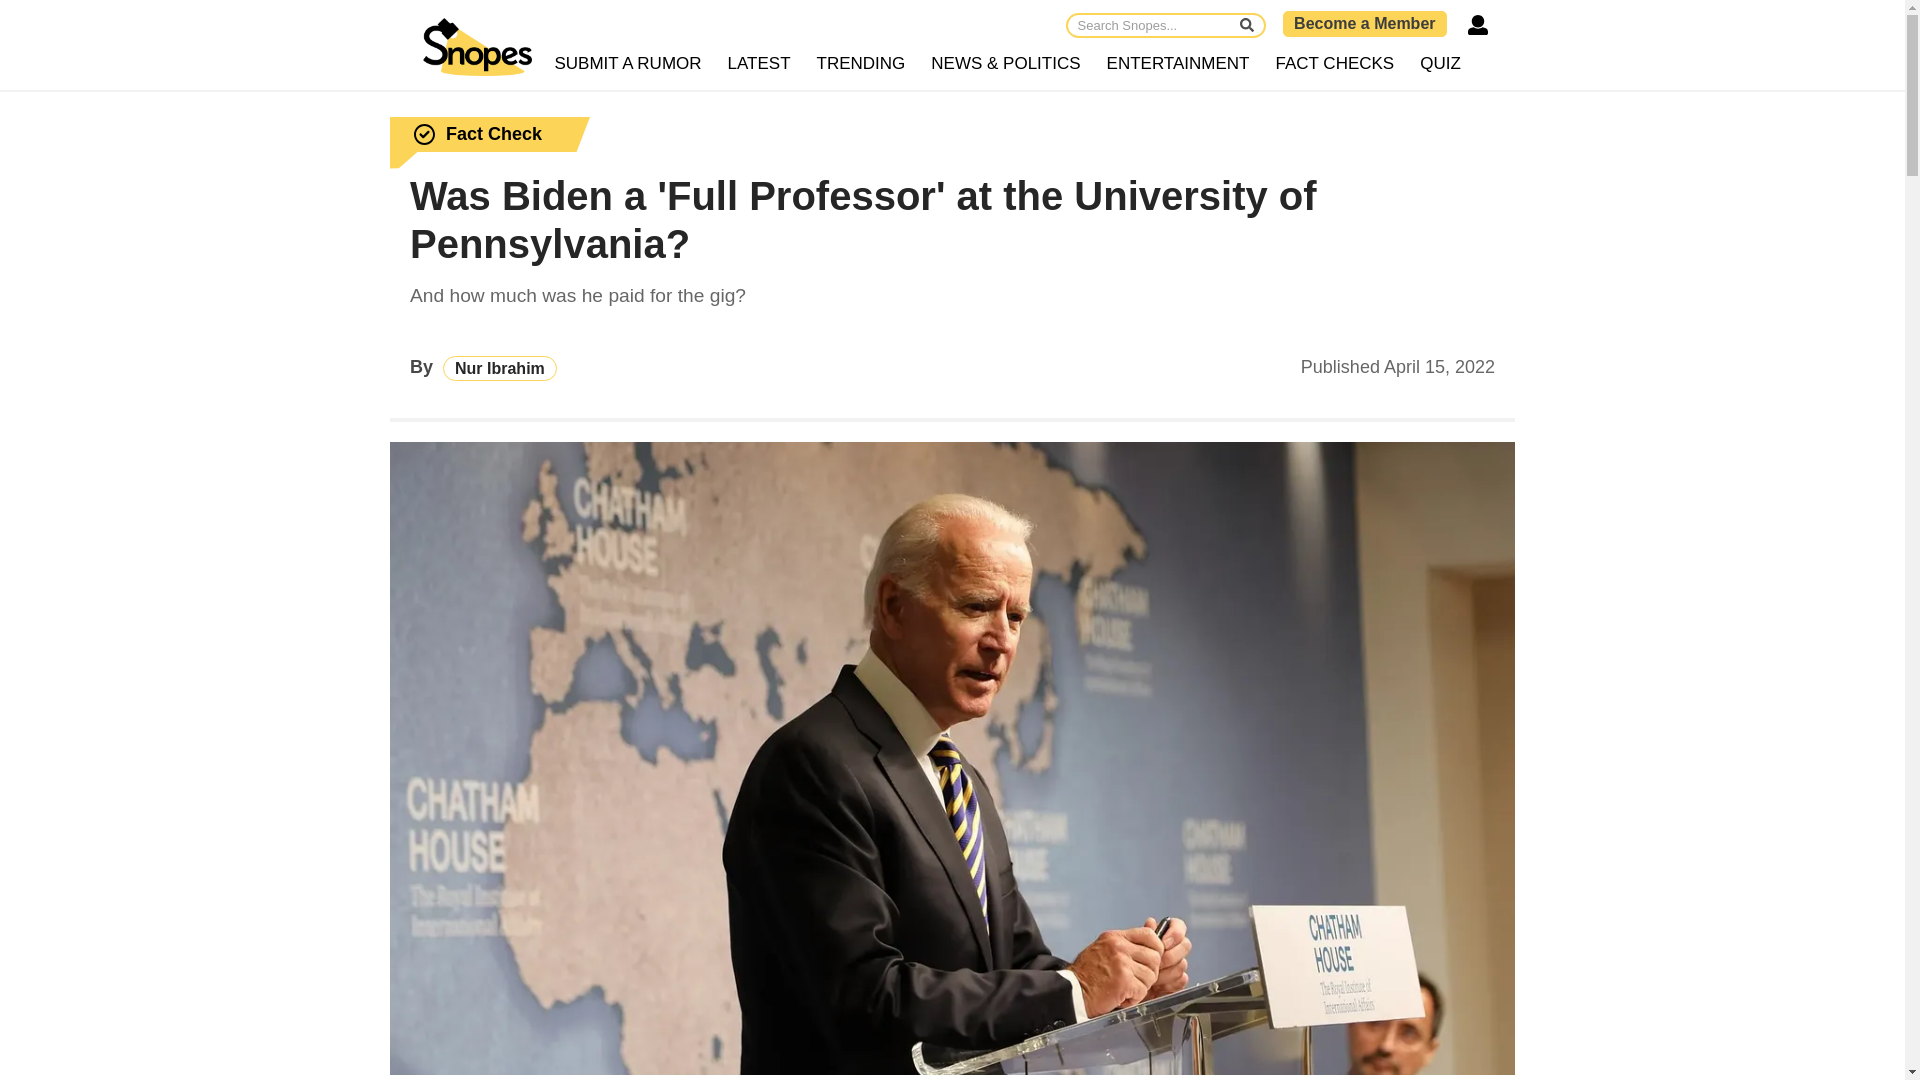 Image resolution: width=1920 pixels, height=1080 pixels. Describe the element at coordinates (1364, 23) in the screenshot. I see `Become a Member` at that location.